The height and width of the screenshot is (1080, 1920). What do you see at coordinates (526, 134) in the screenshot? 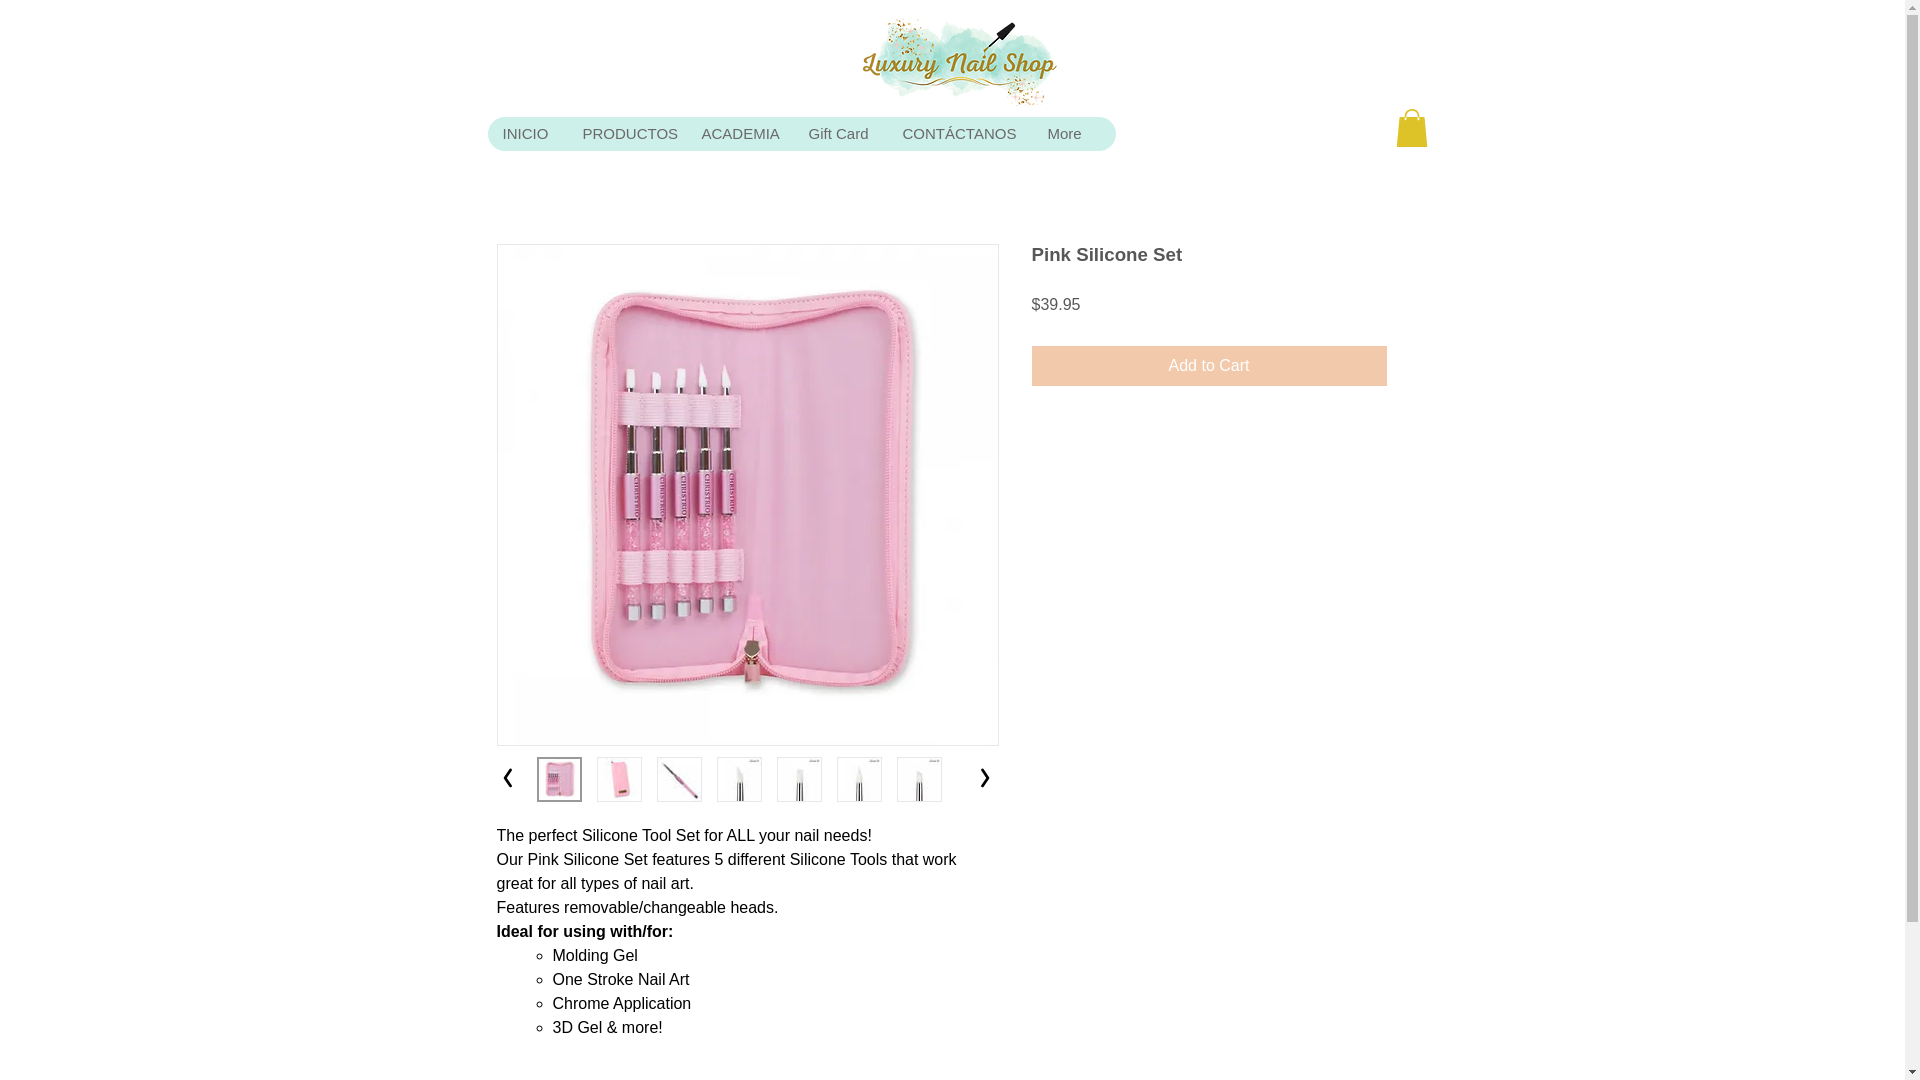
I see `INICIO` at bounding box center [526, 134].